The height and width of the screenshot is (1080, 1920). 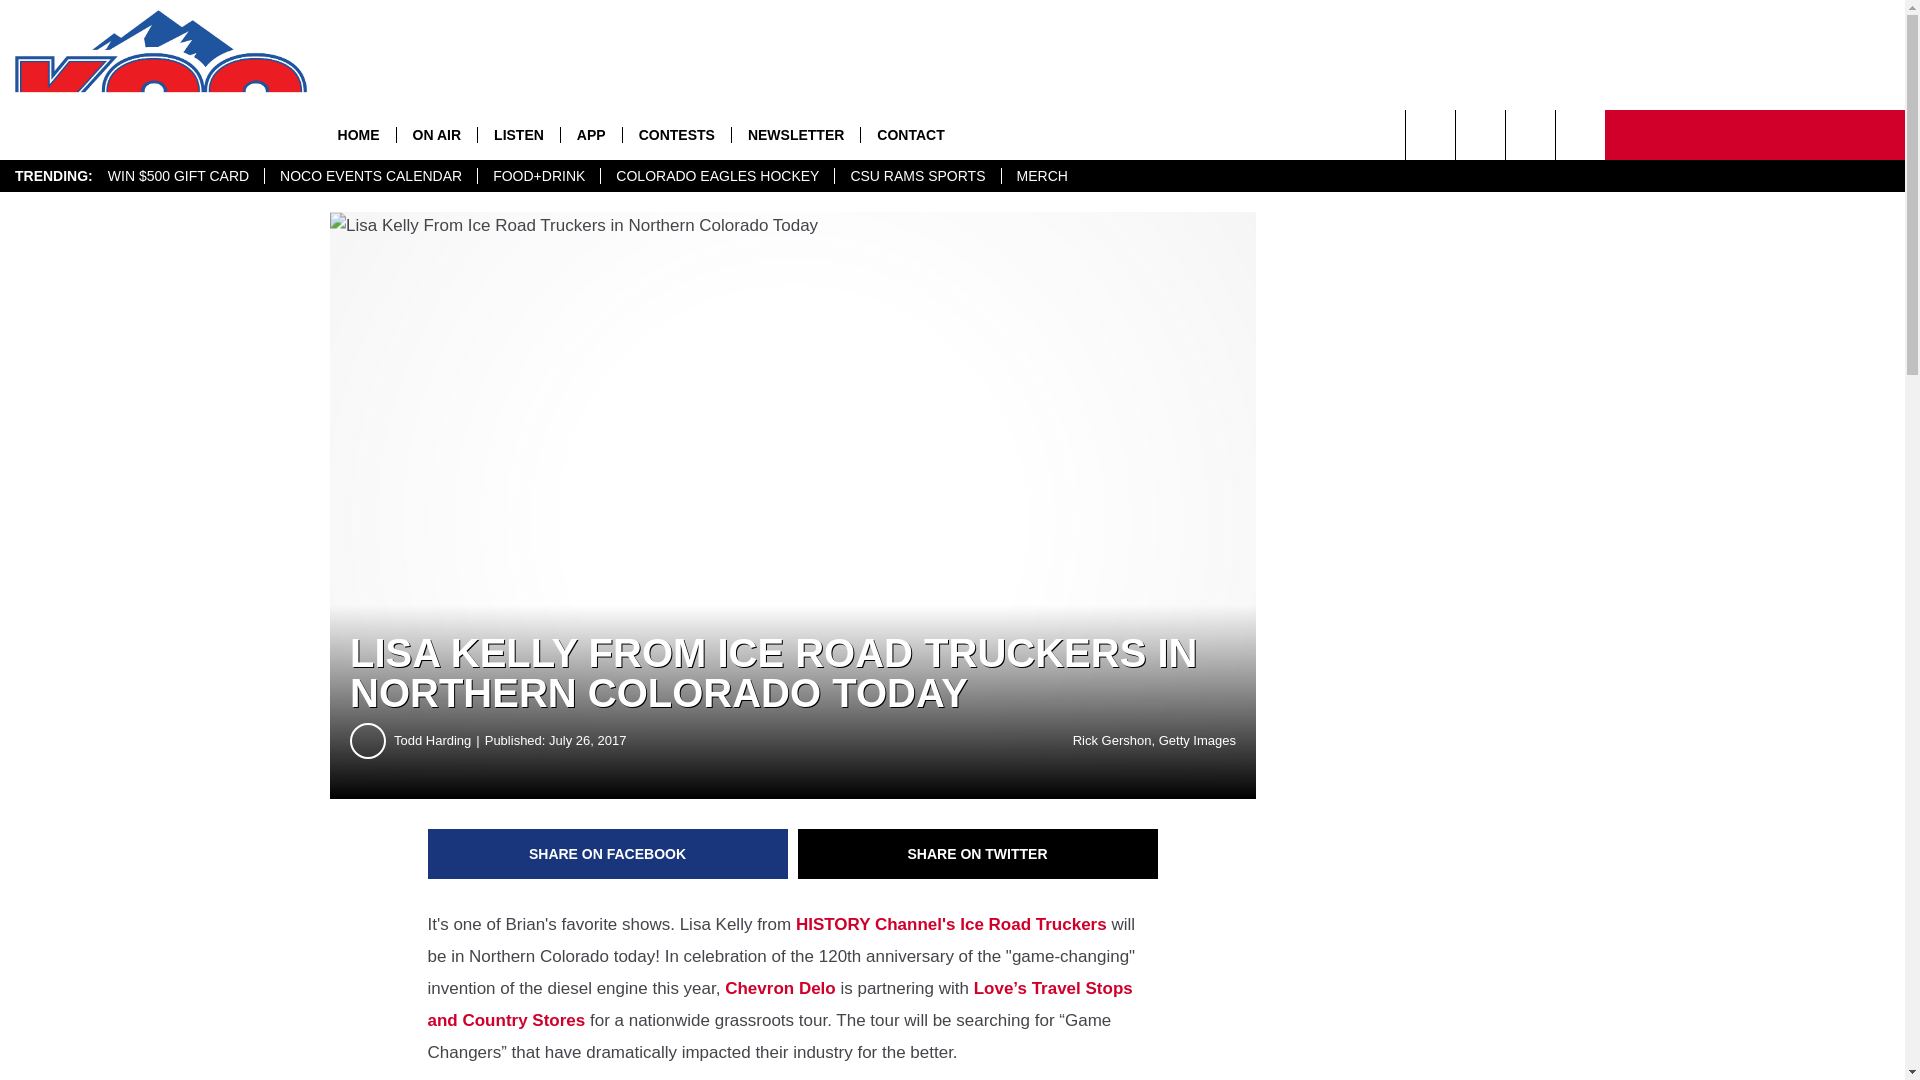 I want to click on COLORADO EAGLES HOCKEY, so click(x=716, y=176).